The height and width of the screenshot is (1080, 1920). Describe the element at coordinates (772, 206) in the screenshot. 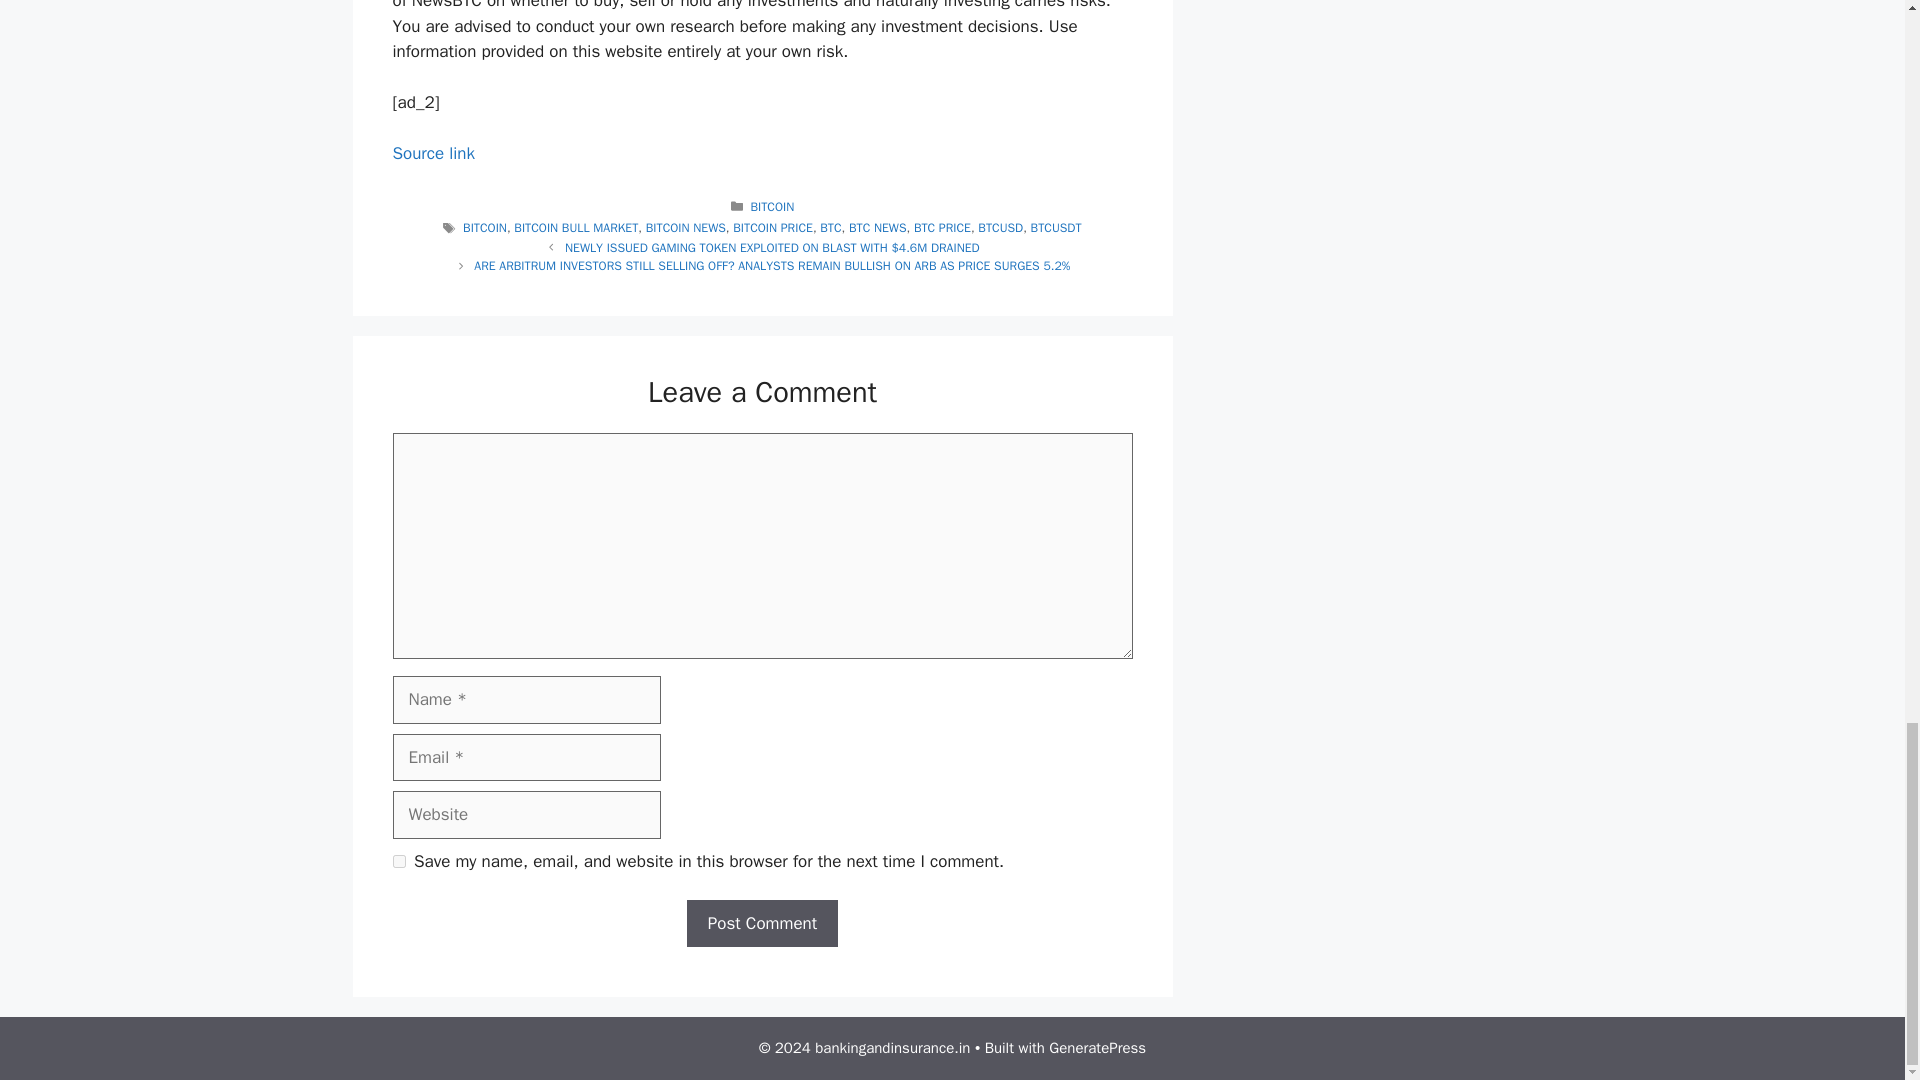

I see `BITCOIN` at that location.